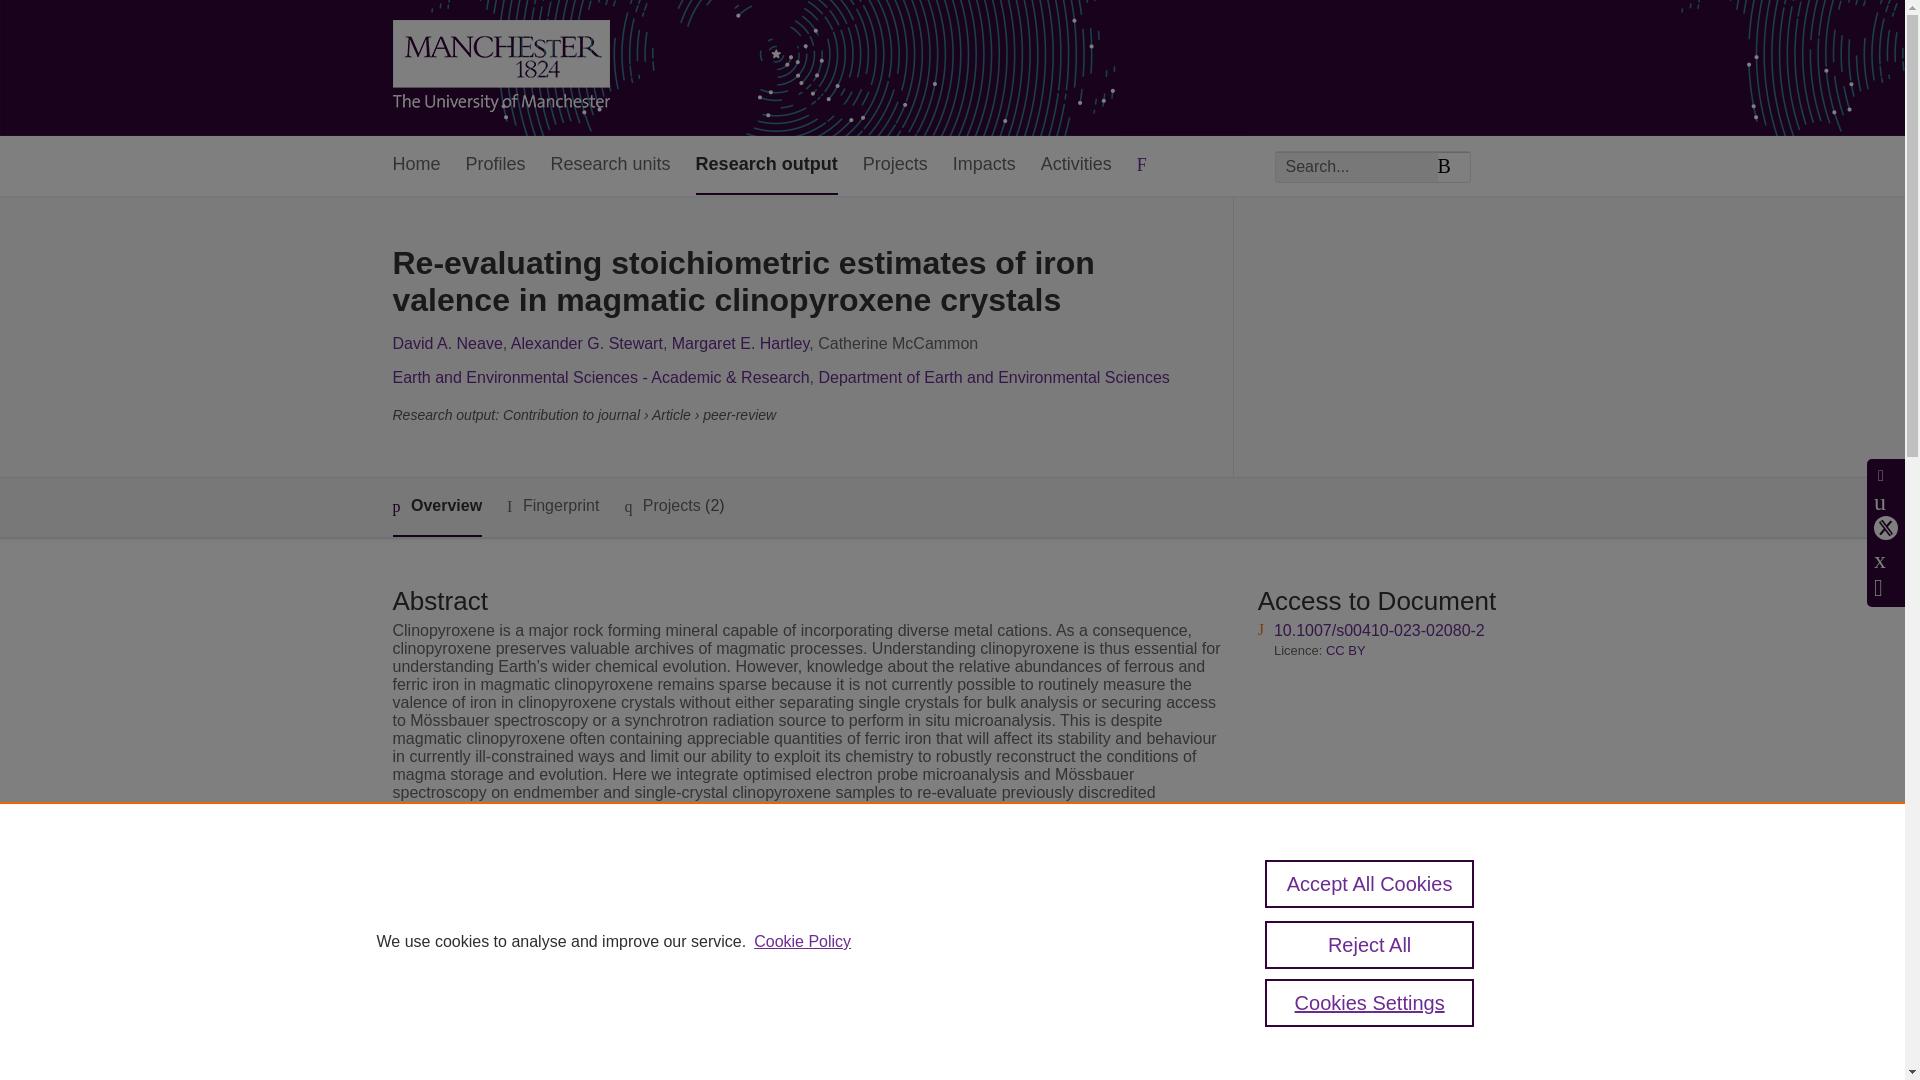  Describe the element at coordinates (446, 343) in the screenshot. I see `David A. Neave` at that location.